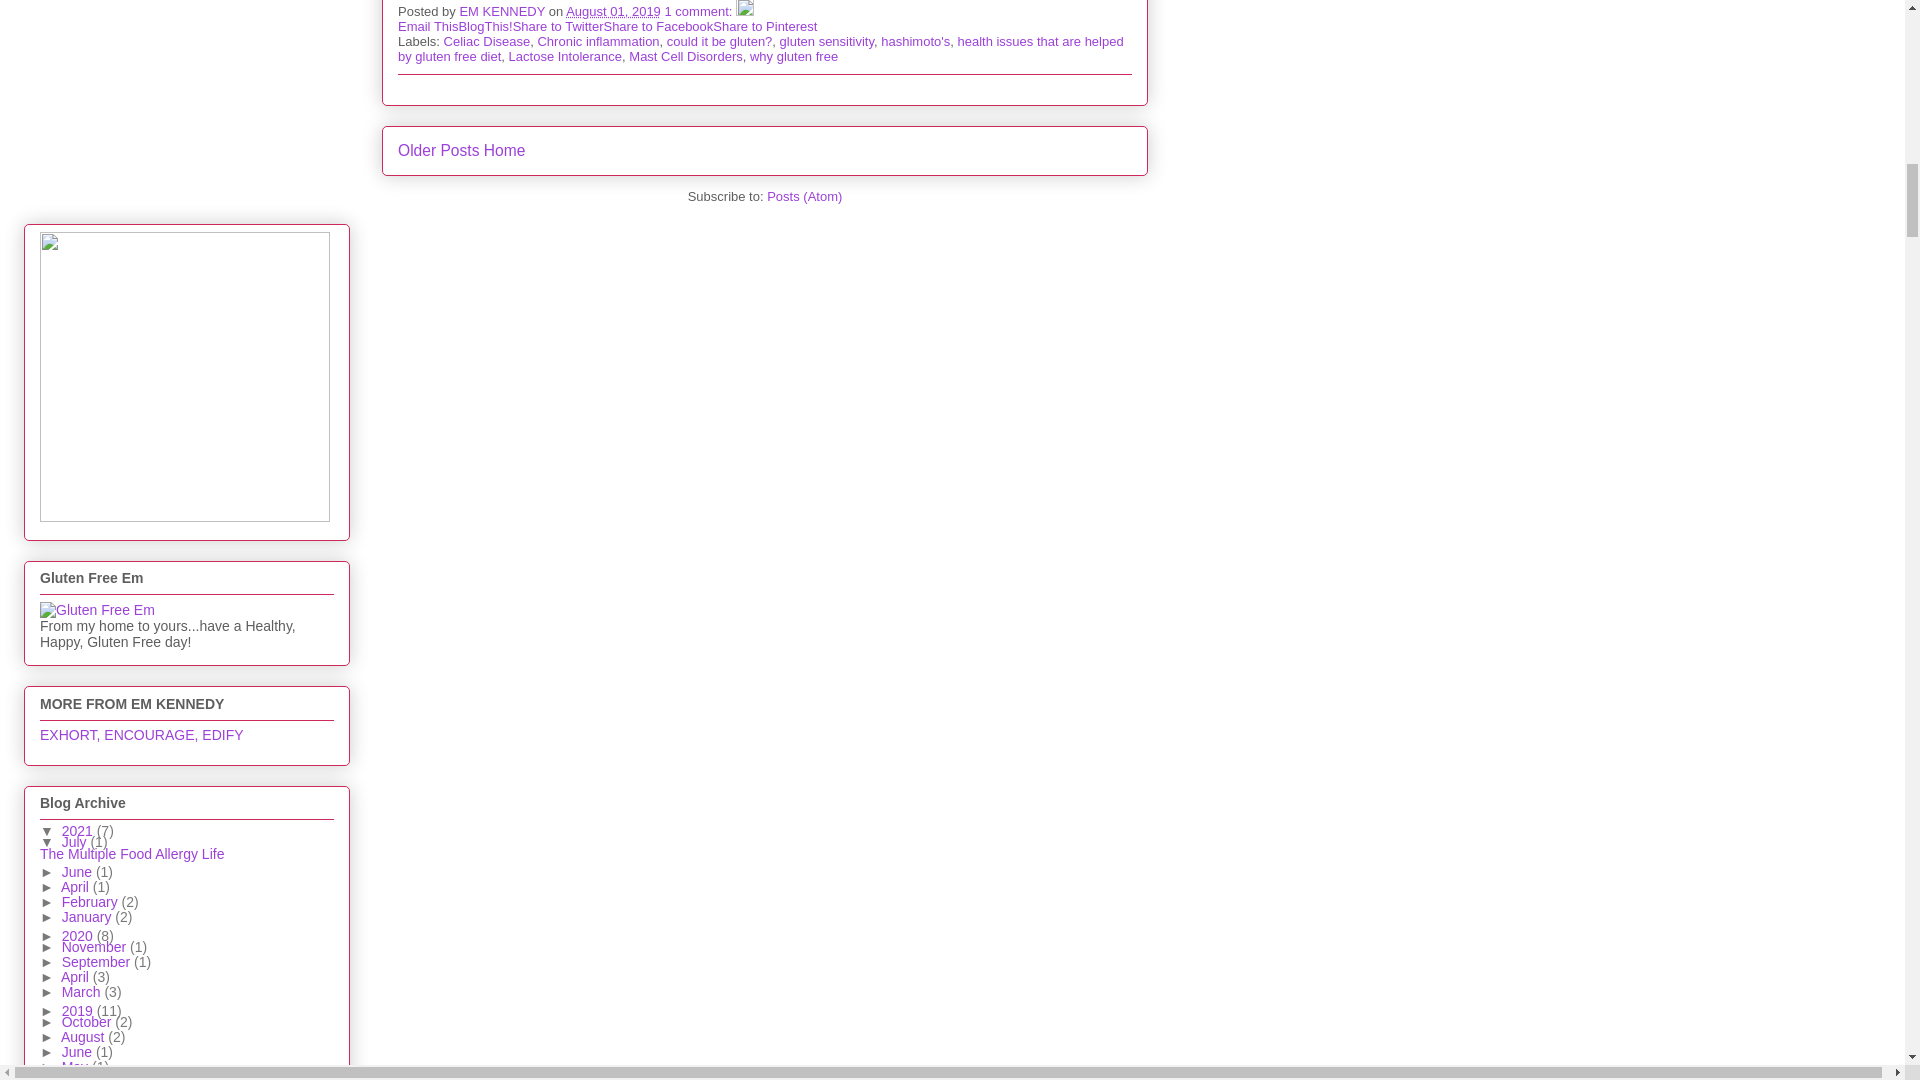 The image size is (1920, 1080). Describe the element at coordinates (613, 12) in the screenshot. I see `August 01, 2019` at that location.